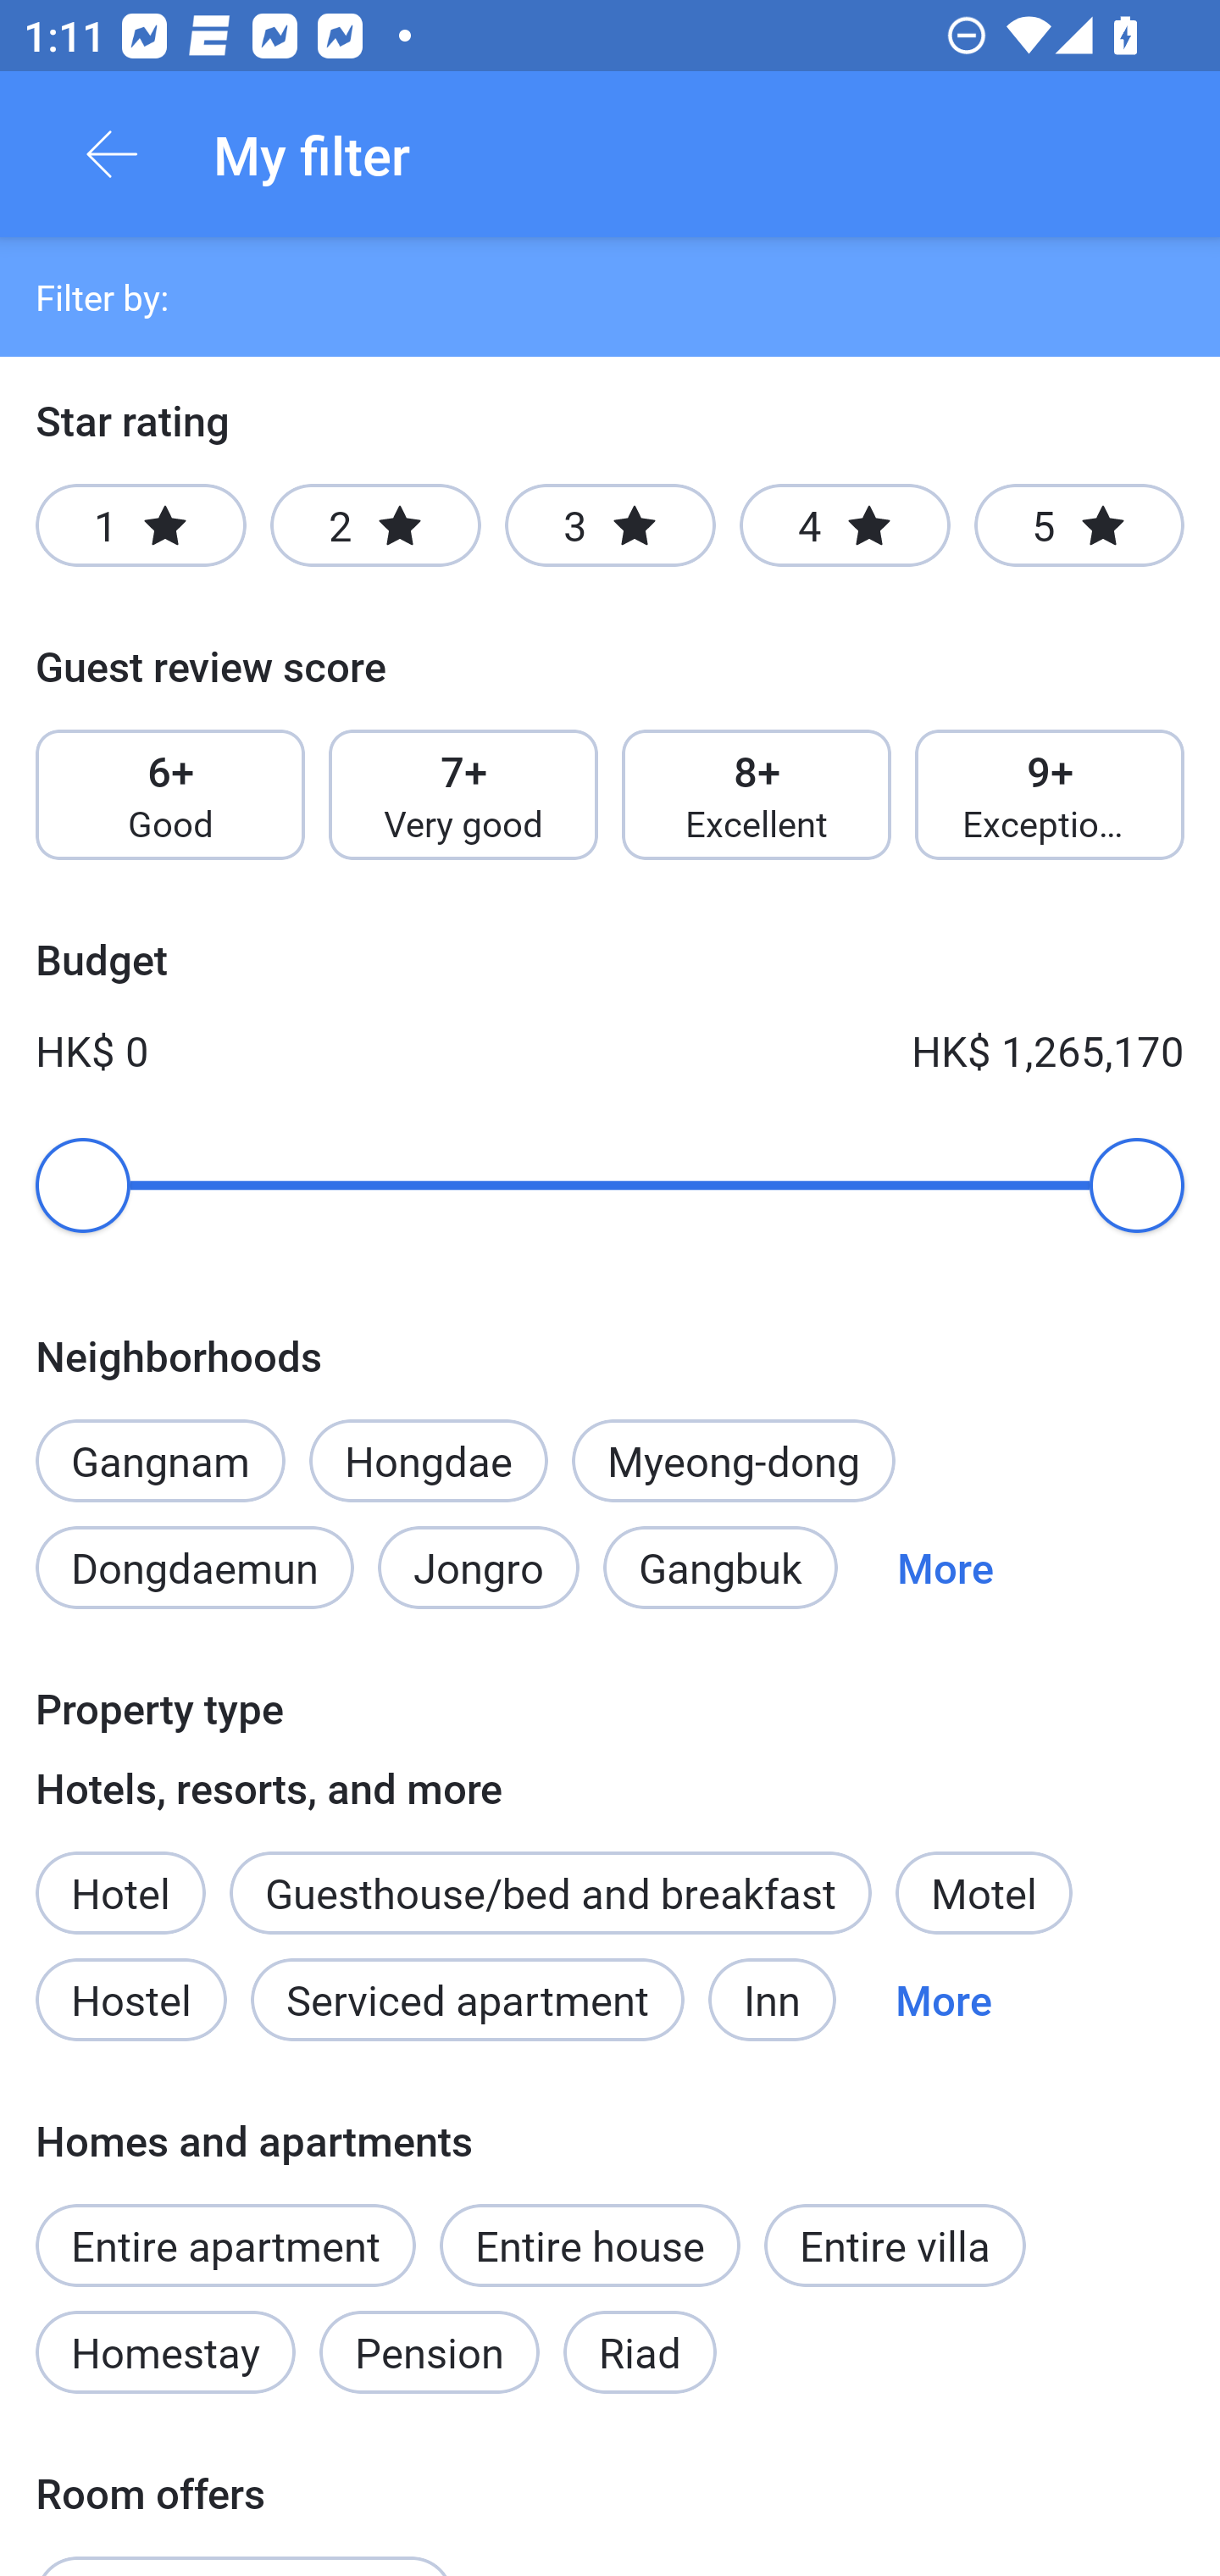  Describe the element at coordinates (734, 1460) in the screenshot. I see `Myeong-dong` at that location.